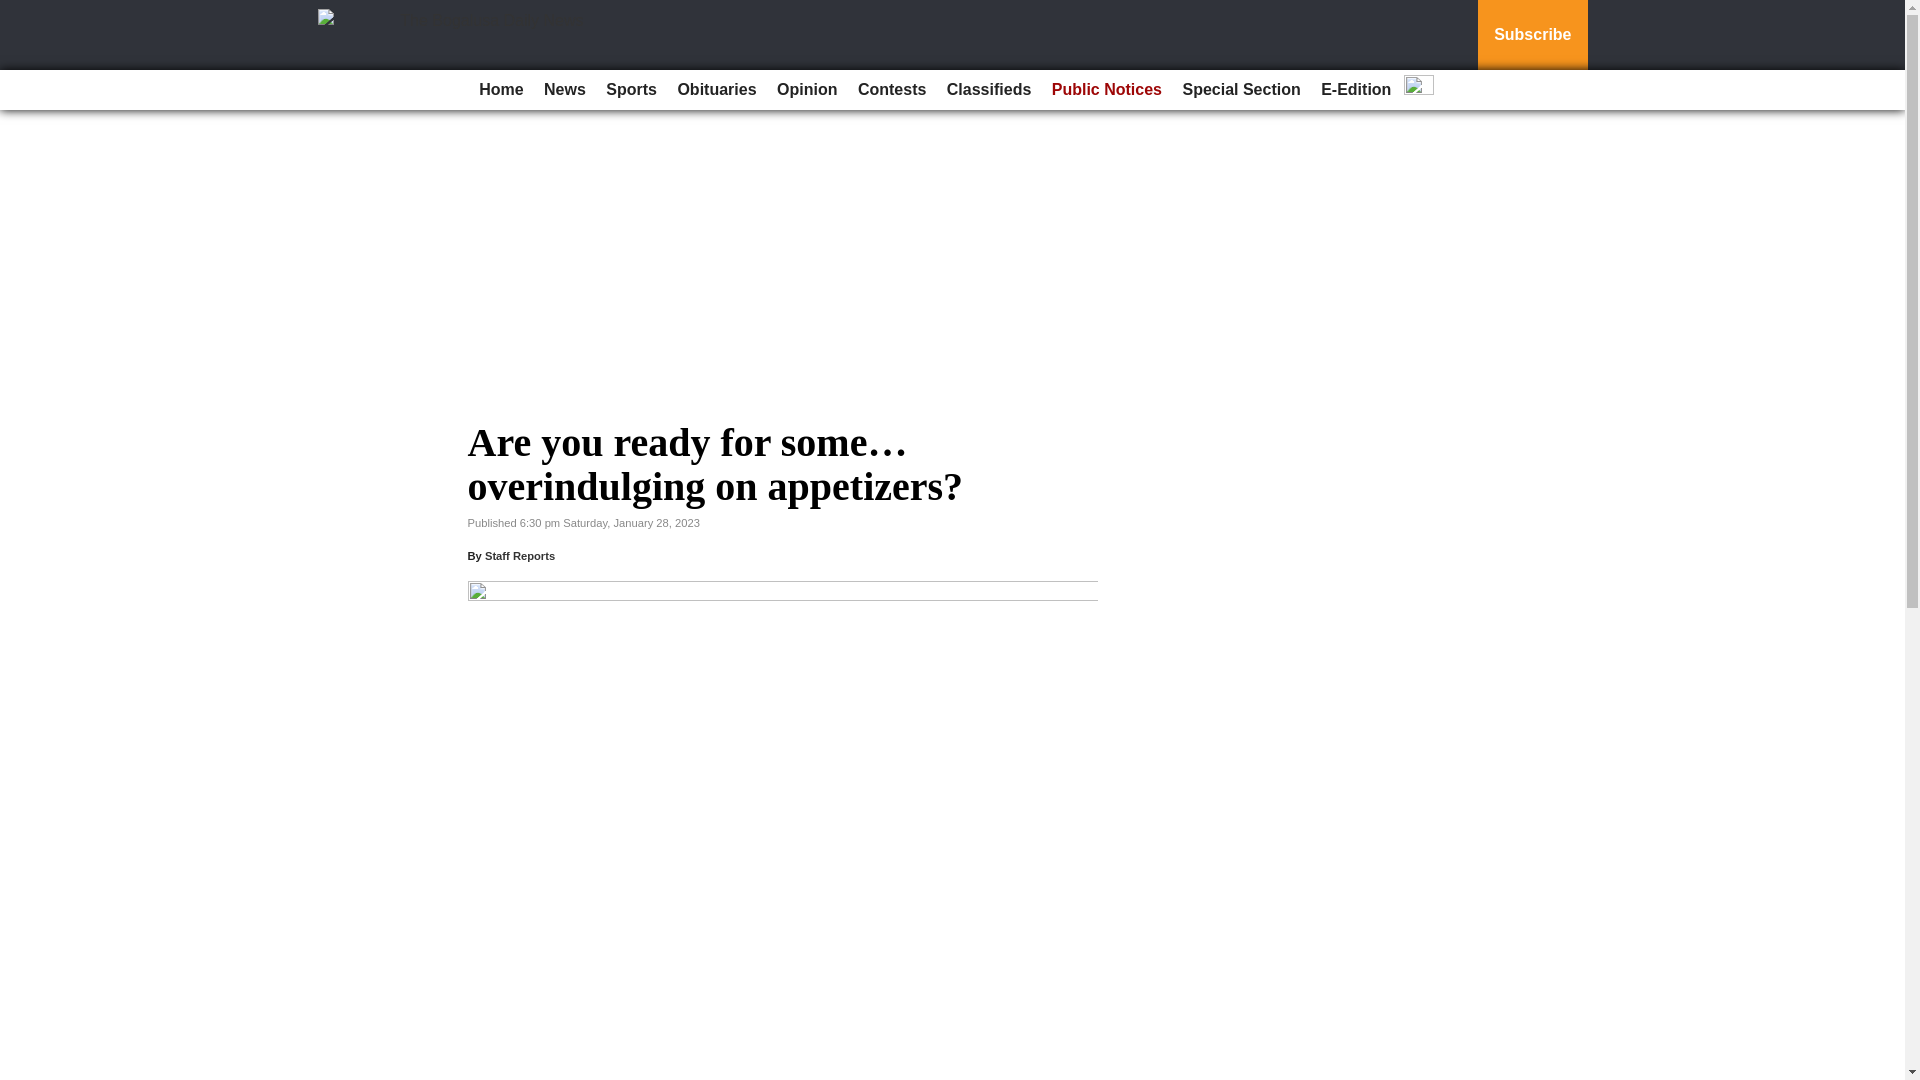  What do you see at coordinates (988, 90) in the screenshot?
I see `Classifieds` at bounding box center [988, 90].